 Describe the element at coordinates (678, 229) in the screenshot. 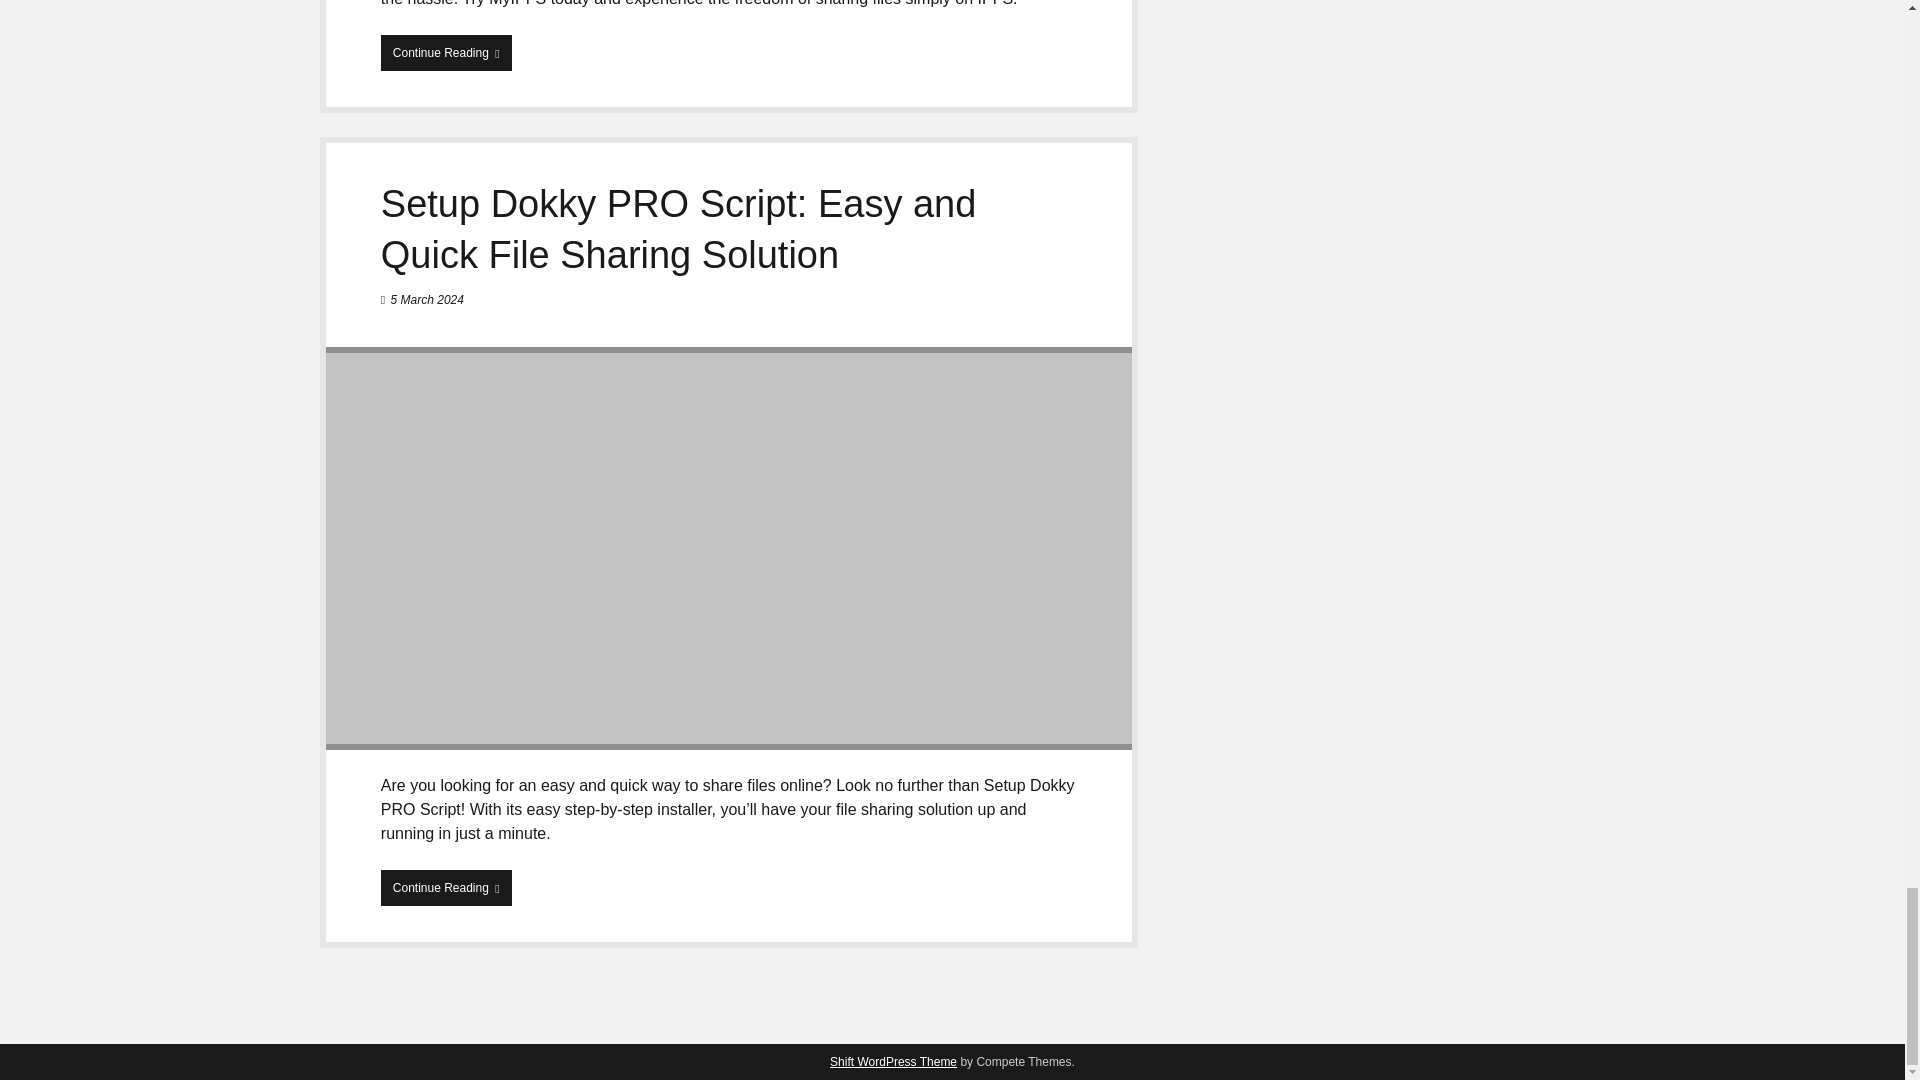

I see `Setup Dokky PRO Script: Easy and Quick File Sharing Solution` at that location.